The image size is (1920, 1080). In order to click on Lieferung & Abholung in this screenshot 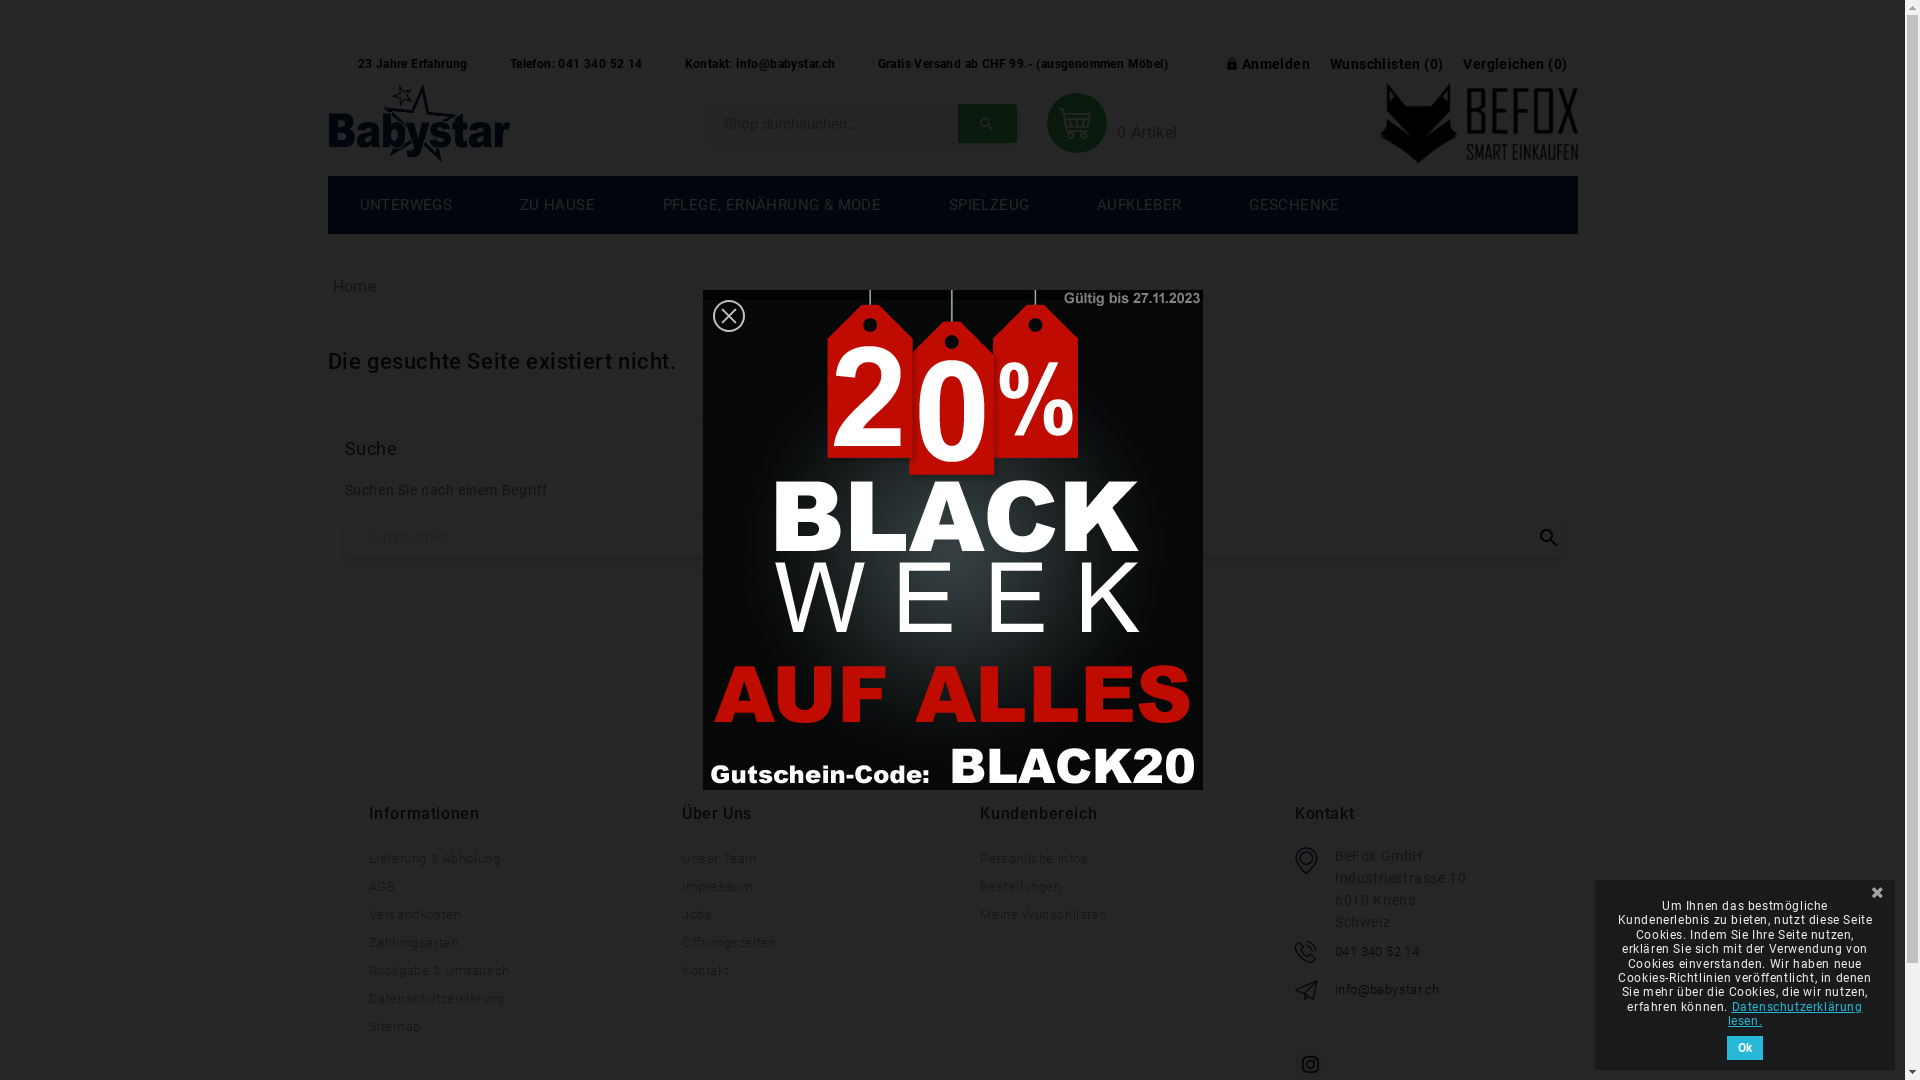, I will do `click(434, 858)`.